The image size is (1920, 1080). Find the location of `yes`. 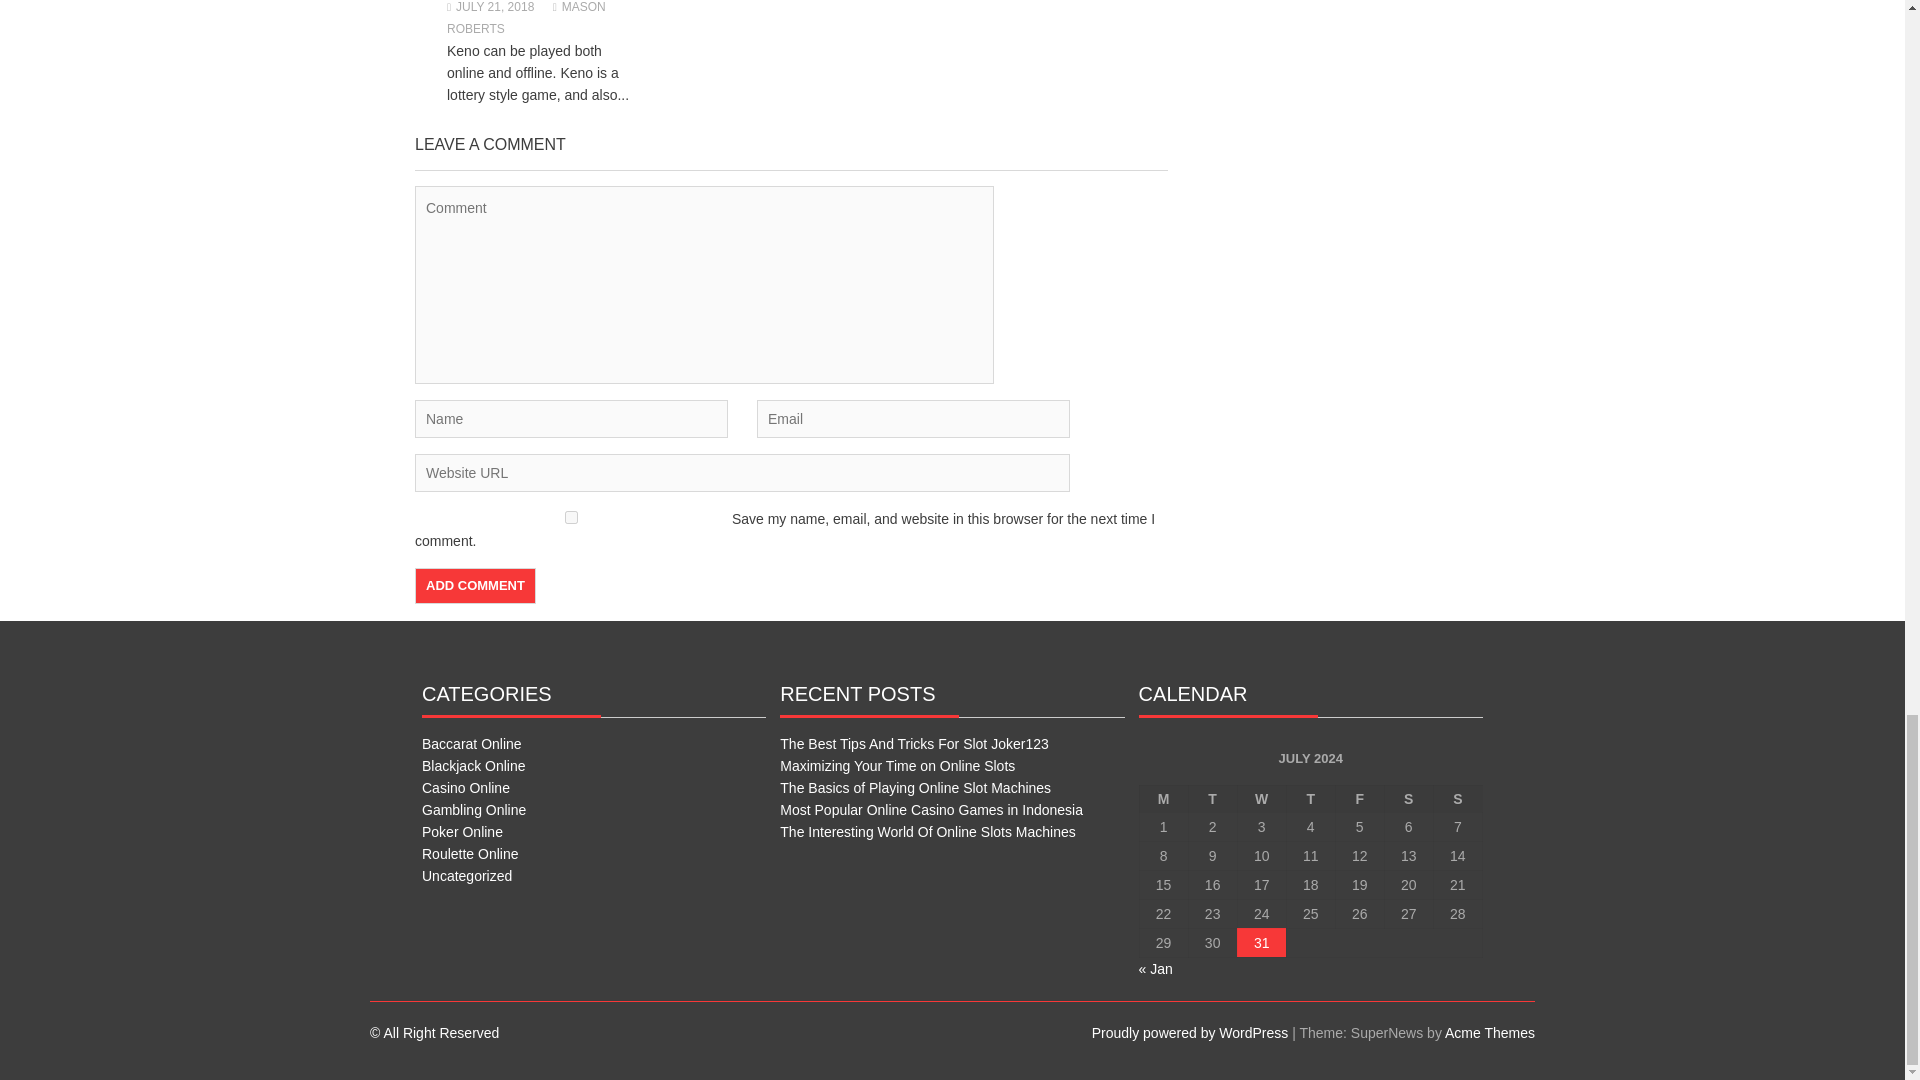

yes is located at coordinates (570, 516).